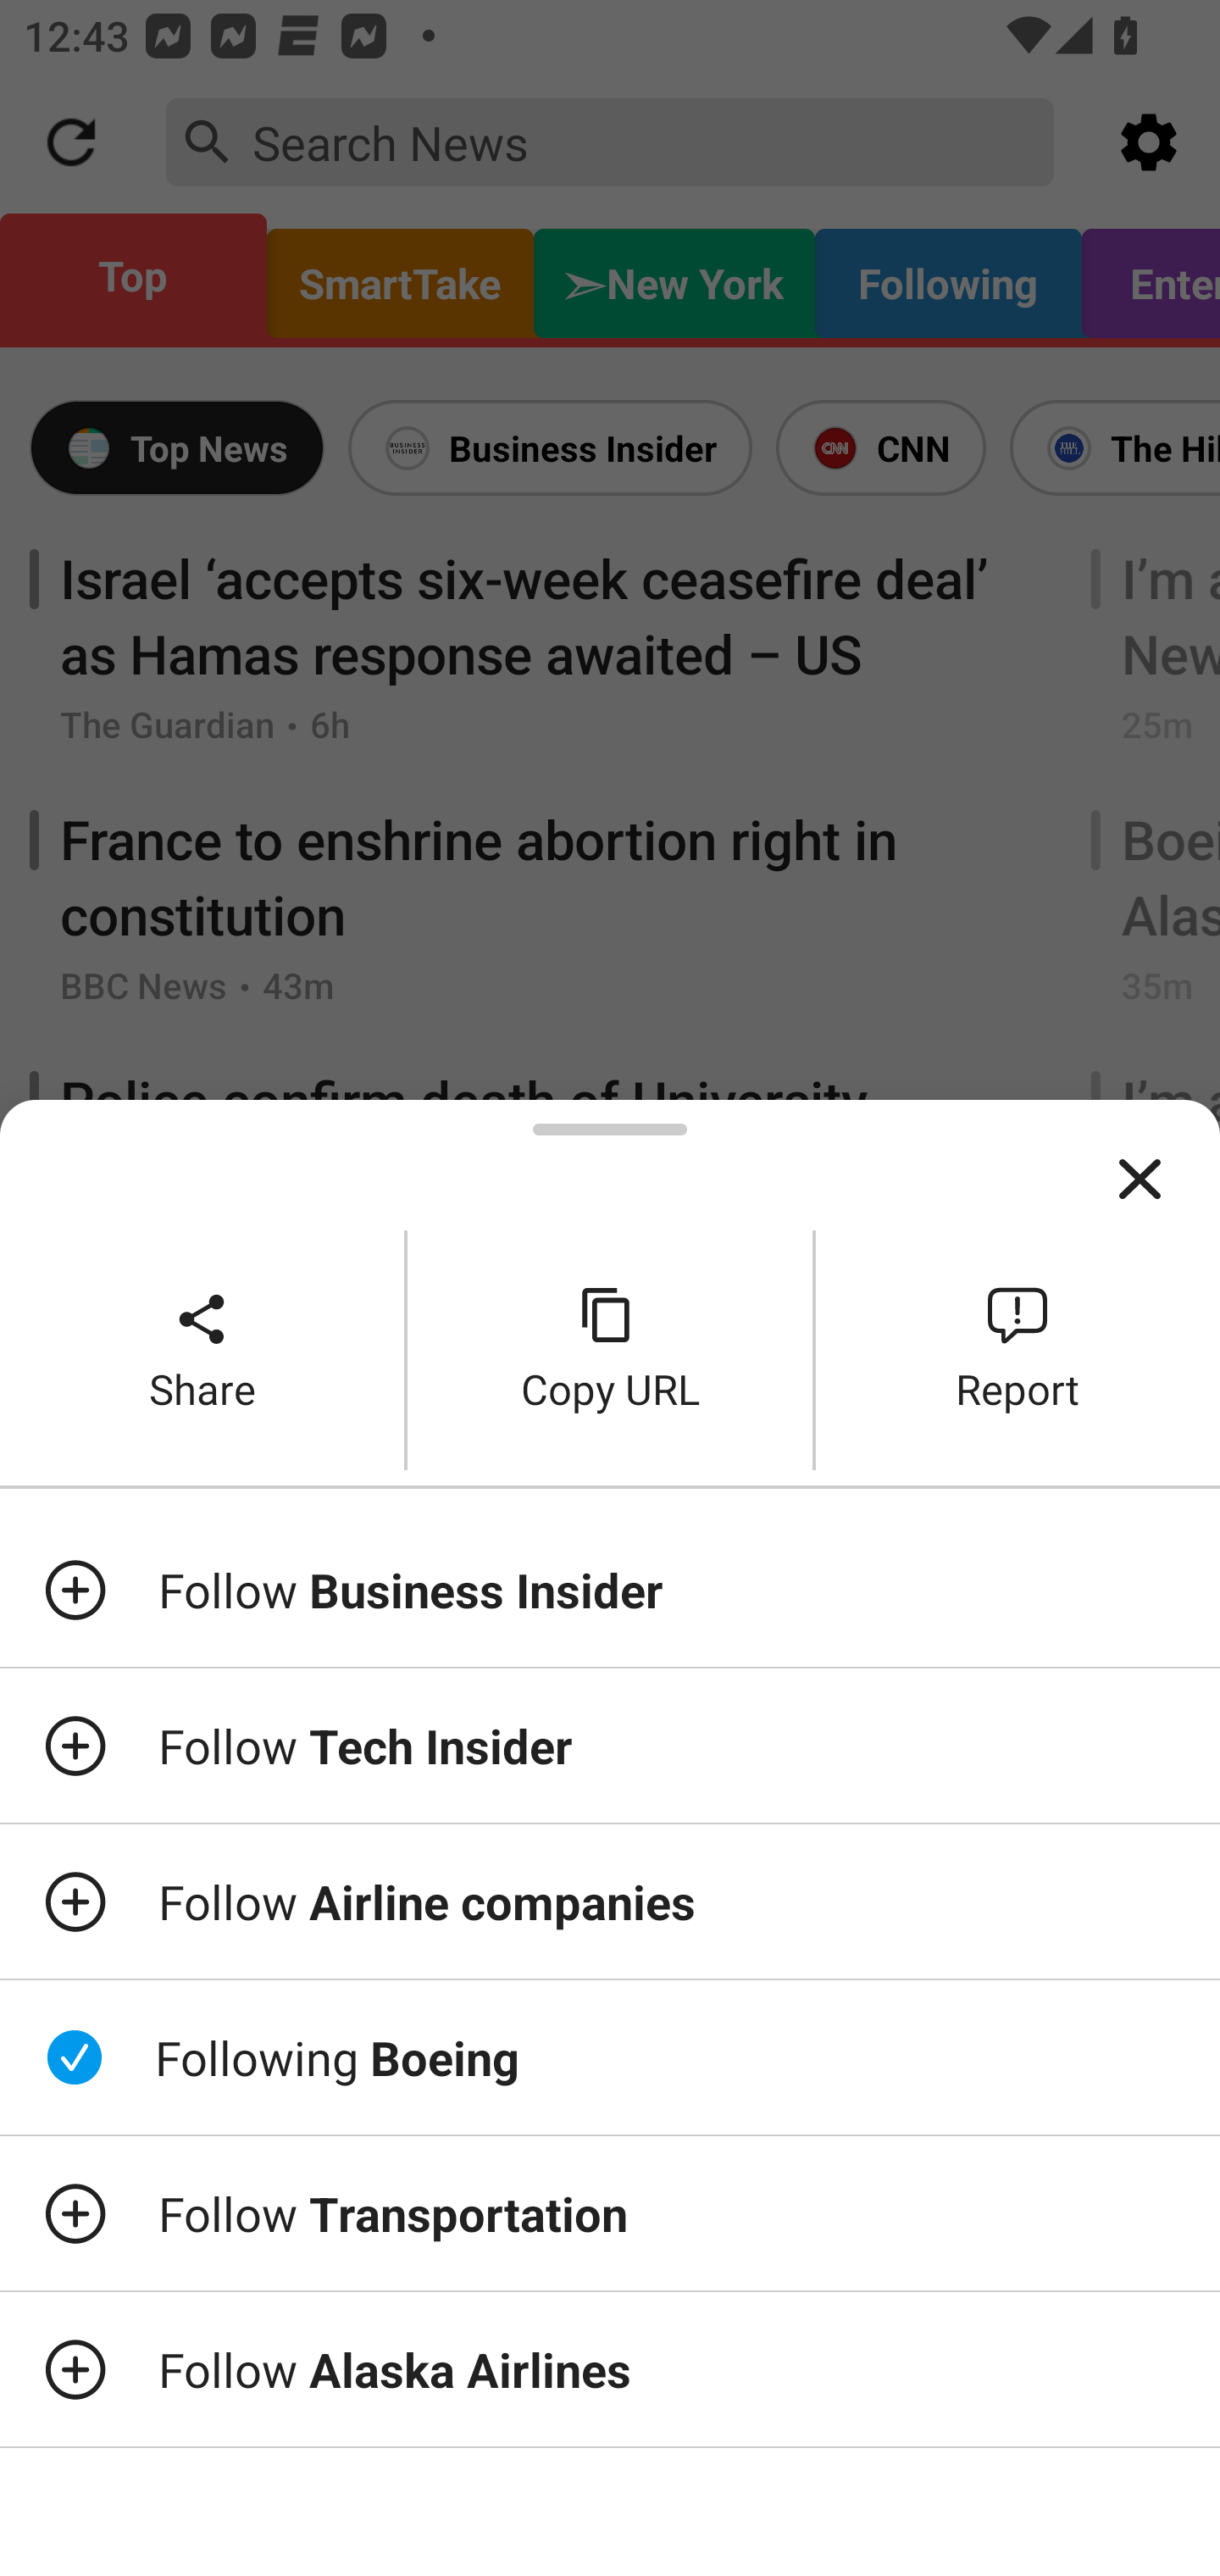 The image size is (1220, 2576). Describe the element at coordinates (610, 2057) in the screenshot. I see `Following Boeing` at that location.